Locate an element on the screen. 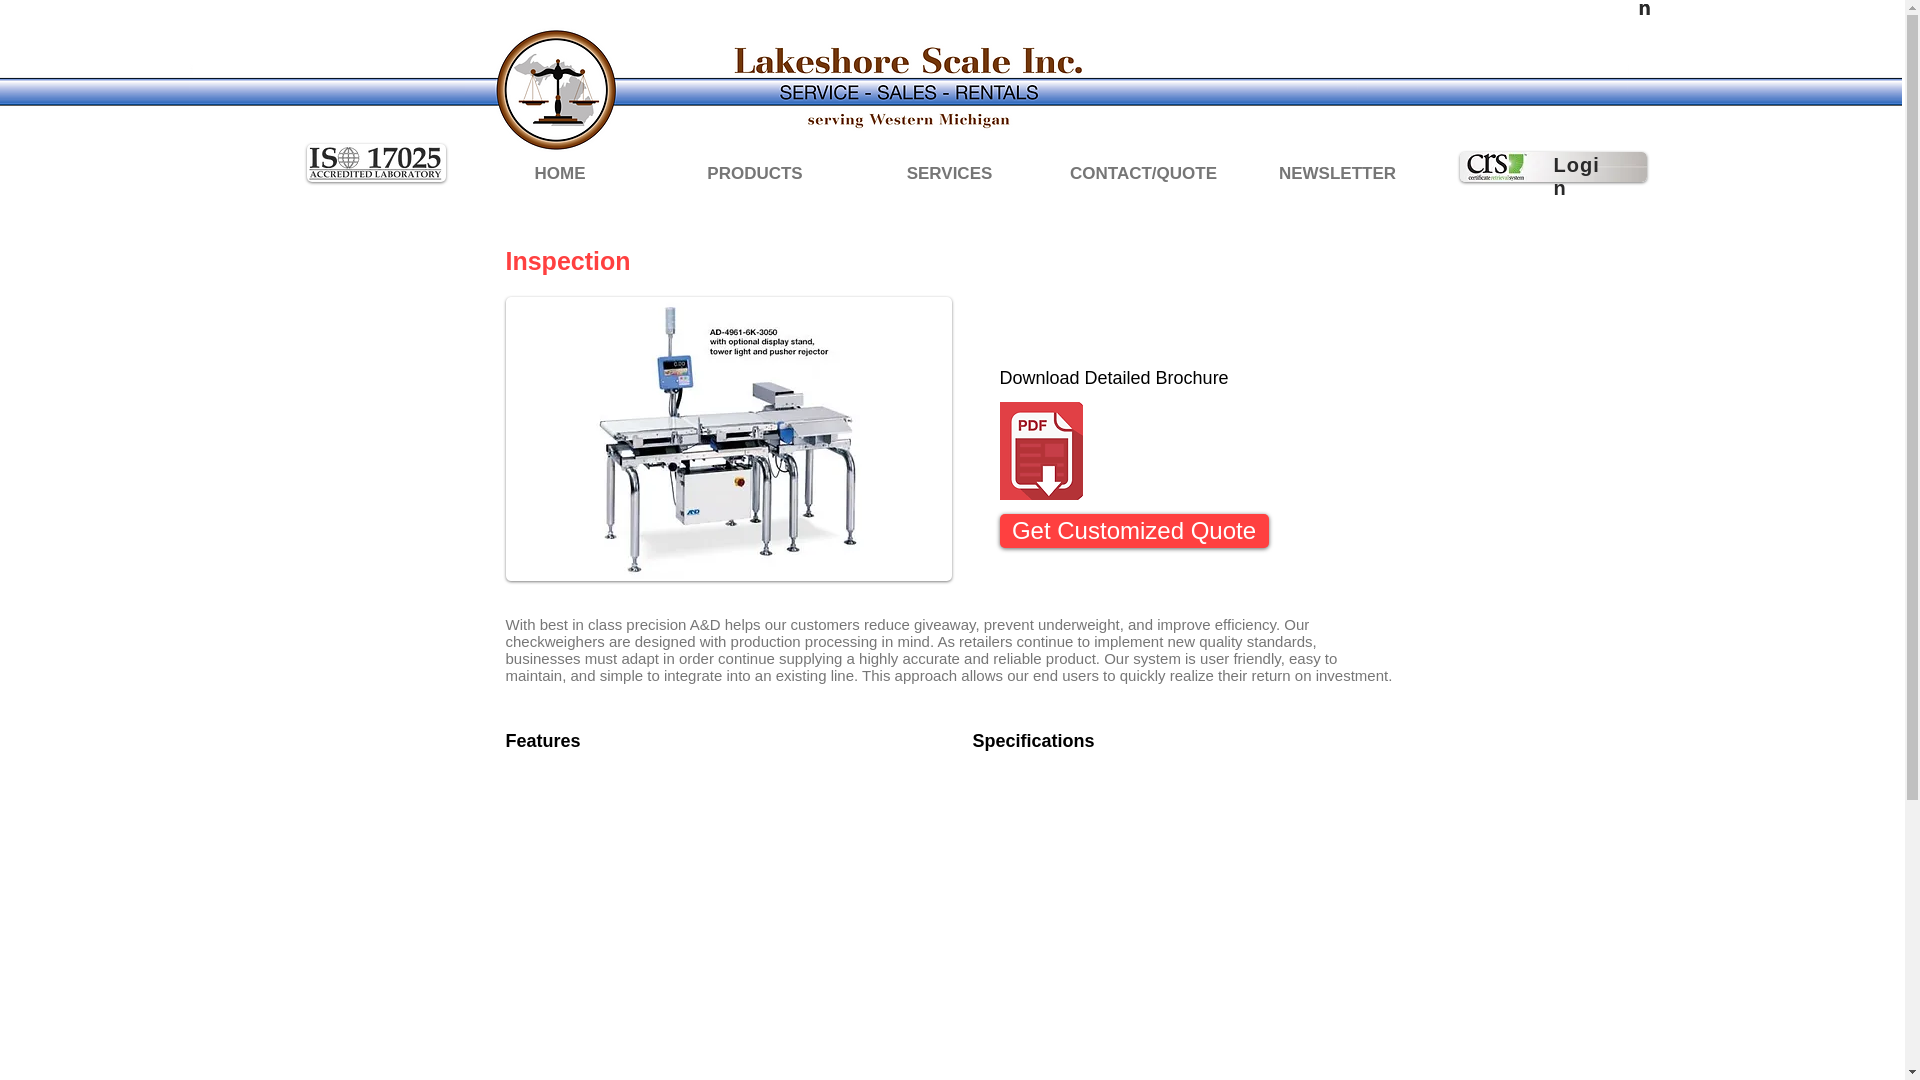 The width and height of the screenshot is (1920, 1080). PRODUCTS is located at coordinates (755, 172).